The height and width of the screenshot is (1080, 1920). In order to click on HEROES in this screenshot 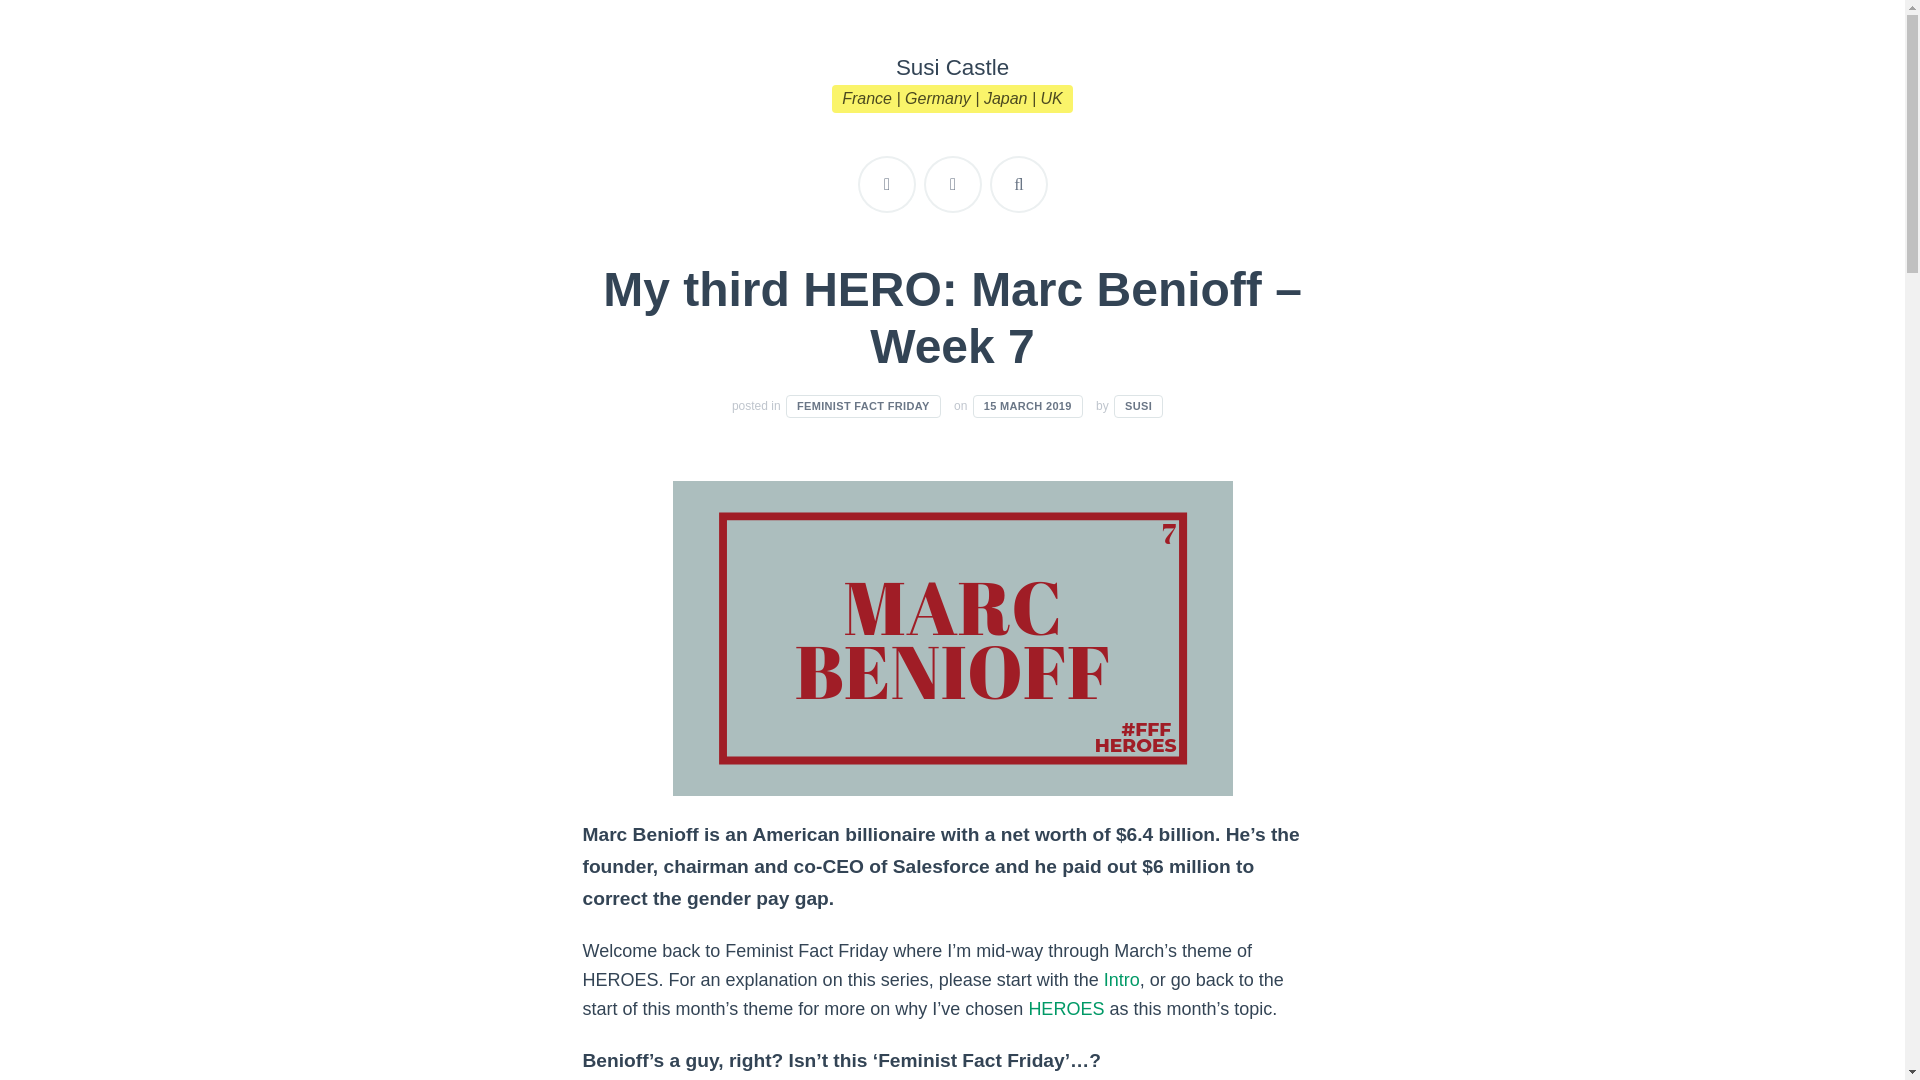, I will do `click(1066, 1009)`.